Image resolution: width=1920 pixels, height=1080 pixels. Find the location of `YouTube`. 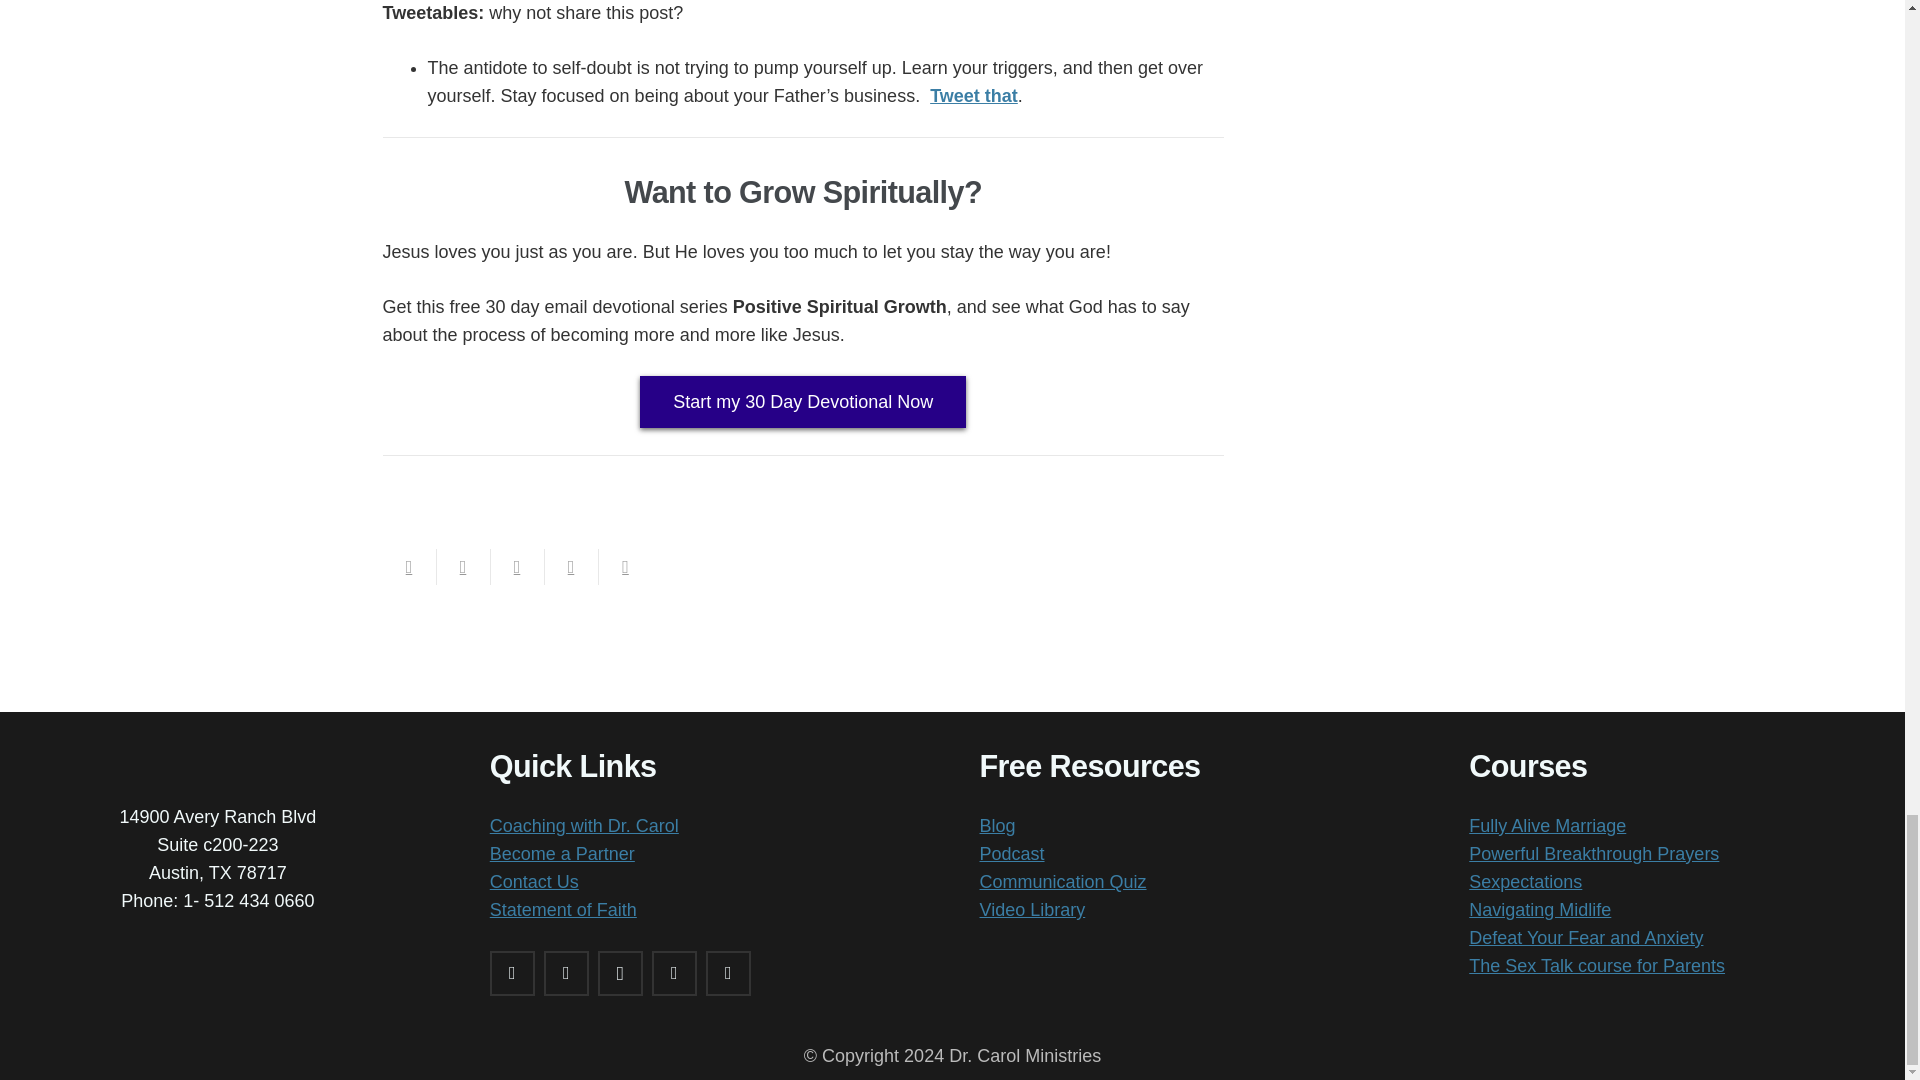

YouTube is located at coordinates (728, 973).